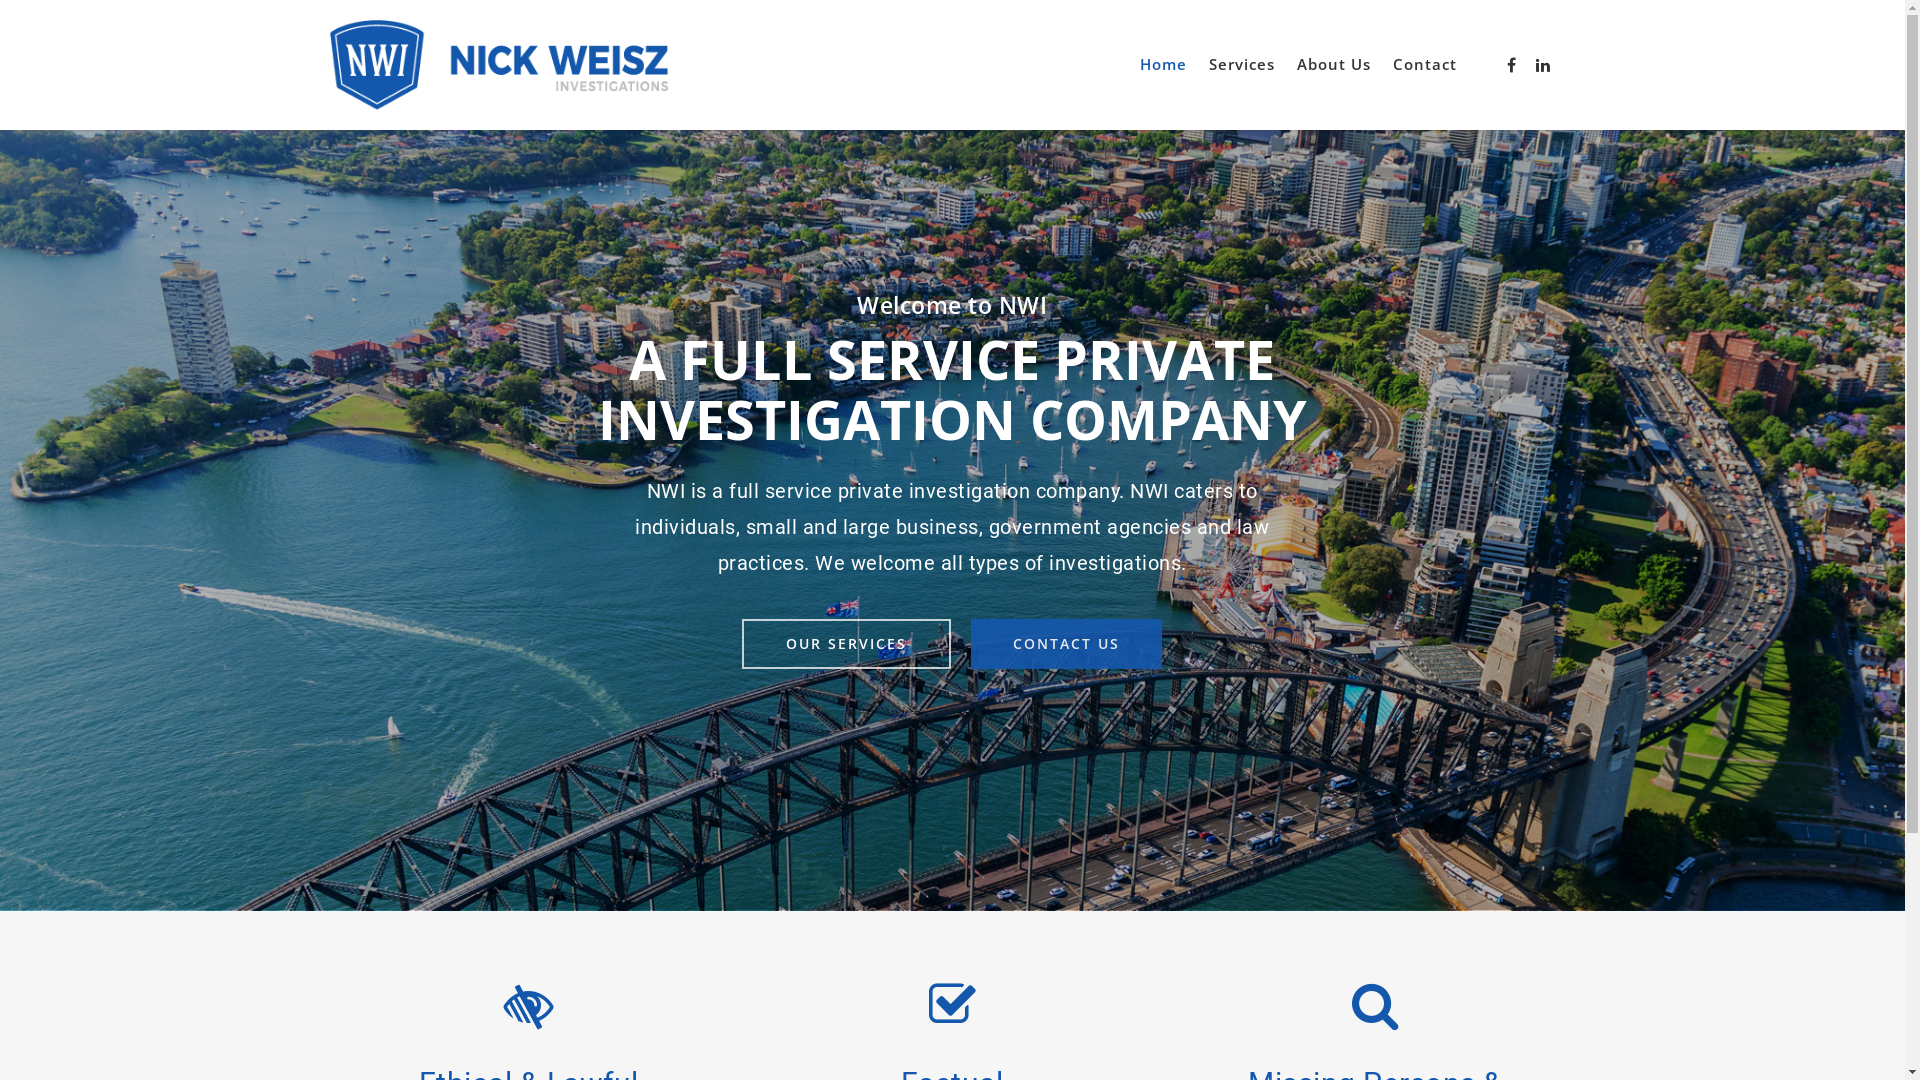 This screenshot has width=1920, height=1080. Describe the element at coordinates (846, 644) in the screenshot. I see `OUR SERVICES` at that location.